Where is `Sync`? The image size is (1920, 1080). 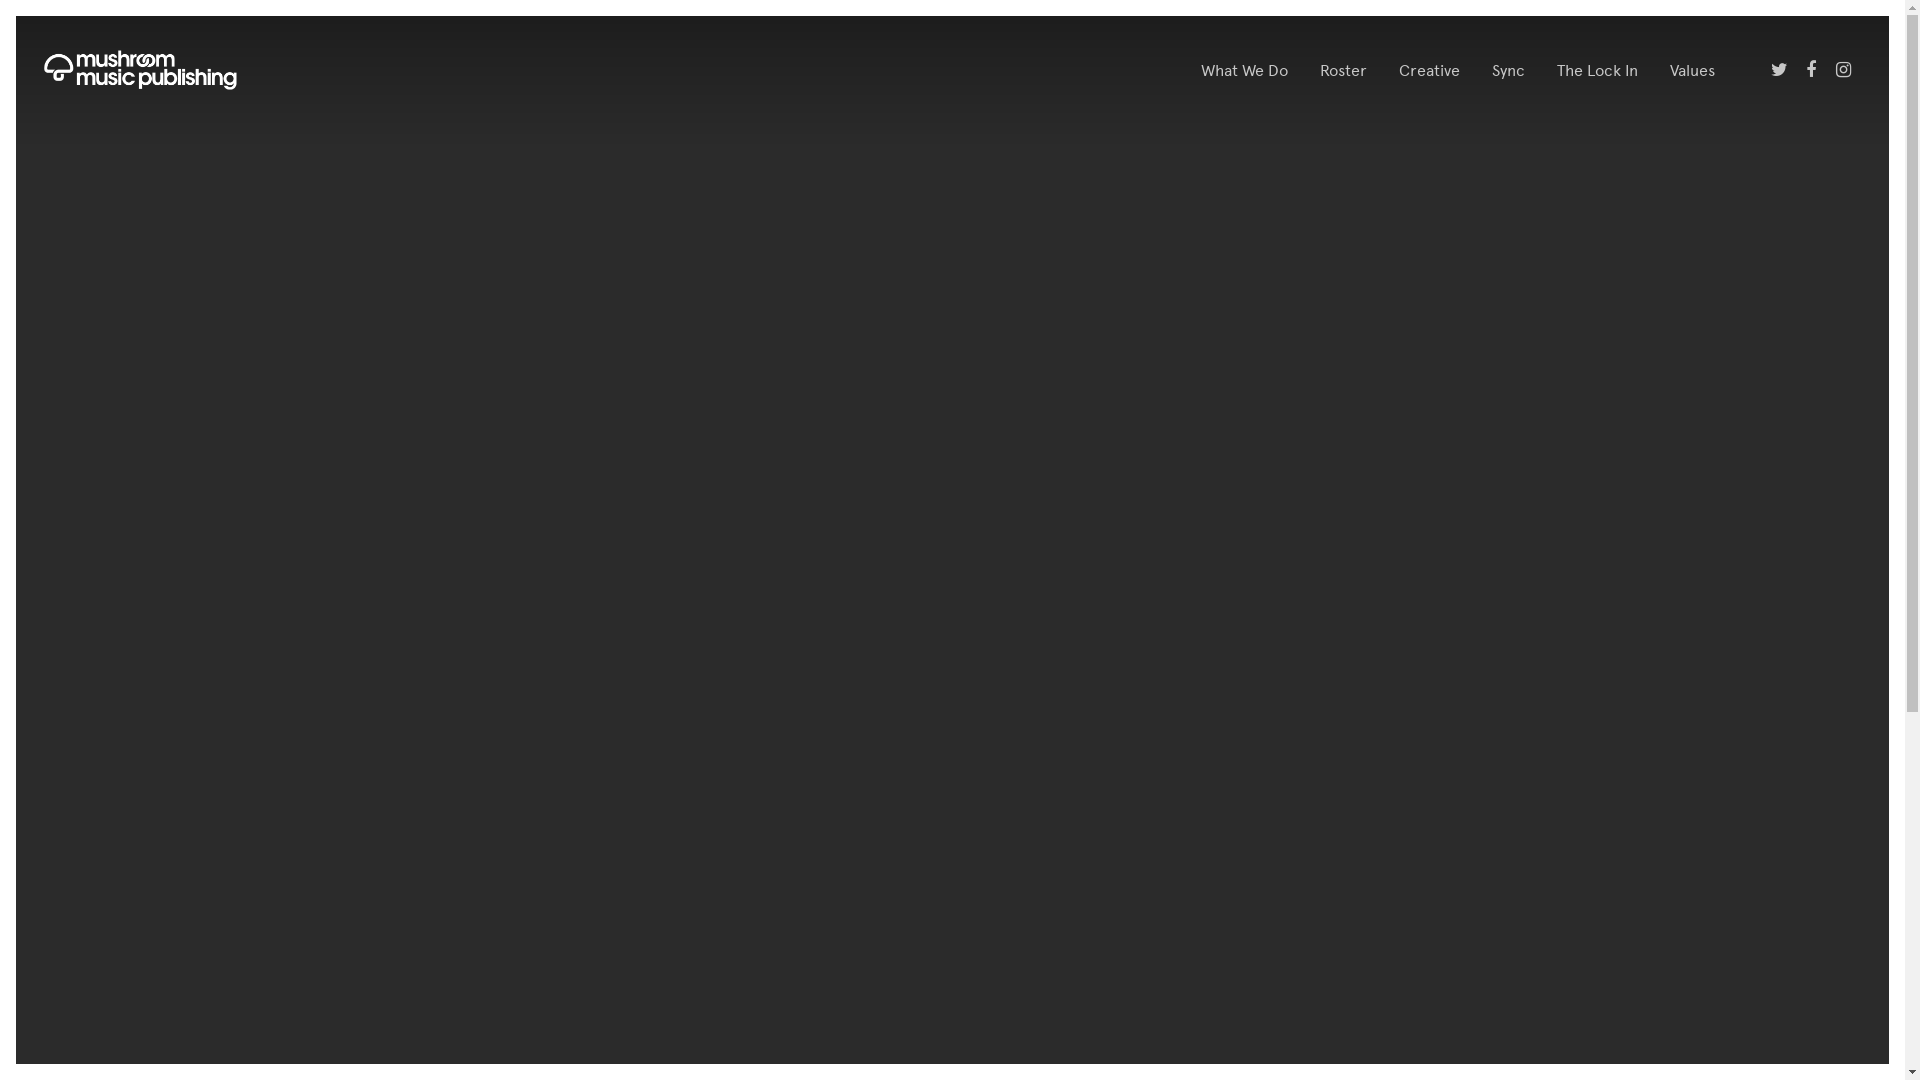 Sync is located at coordinates (1508, 70).